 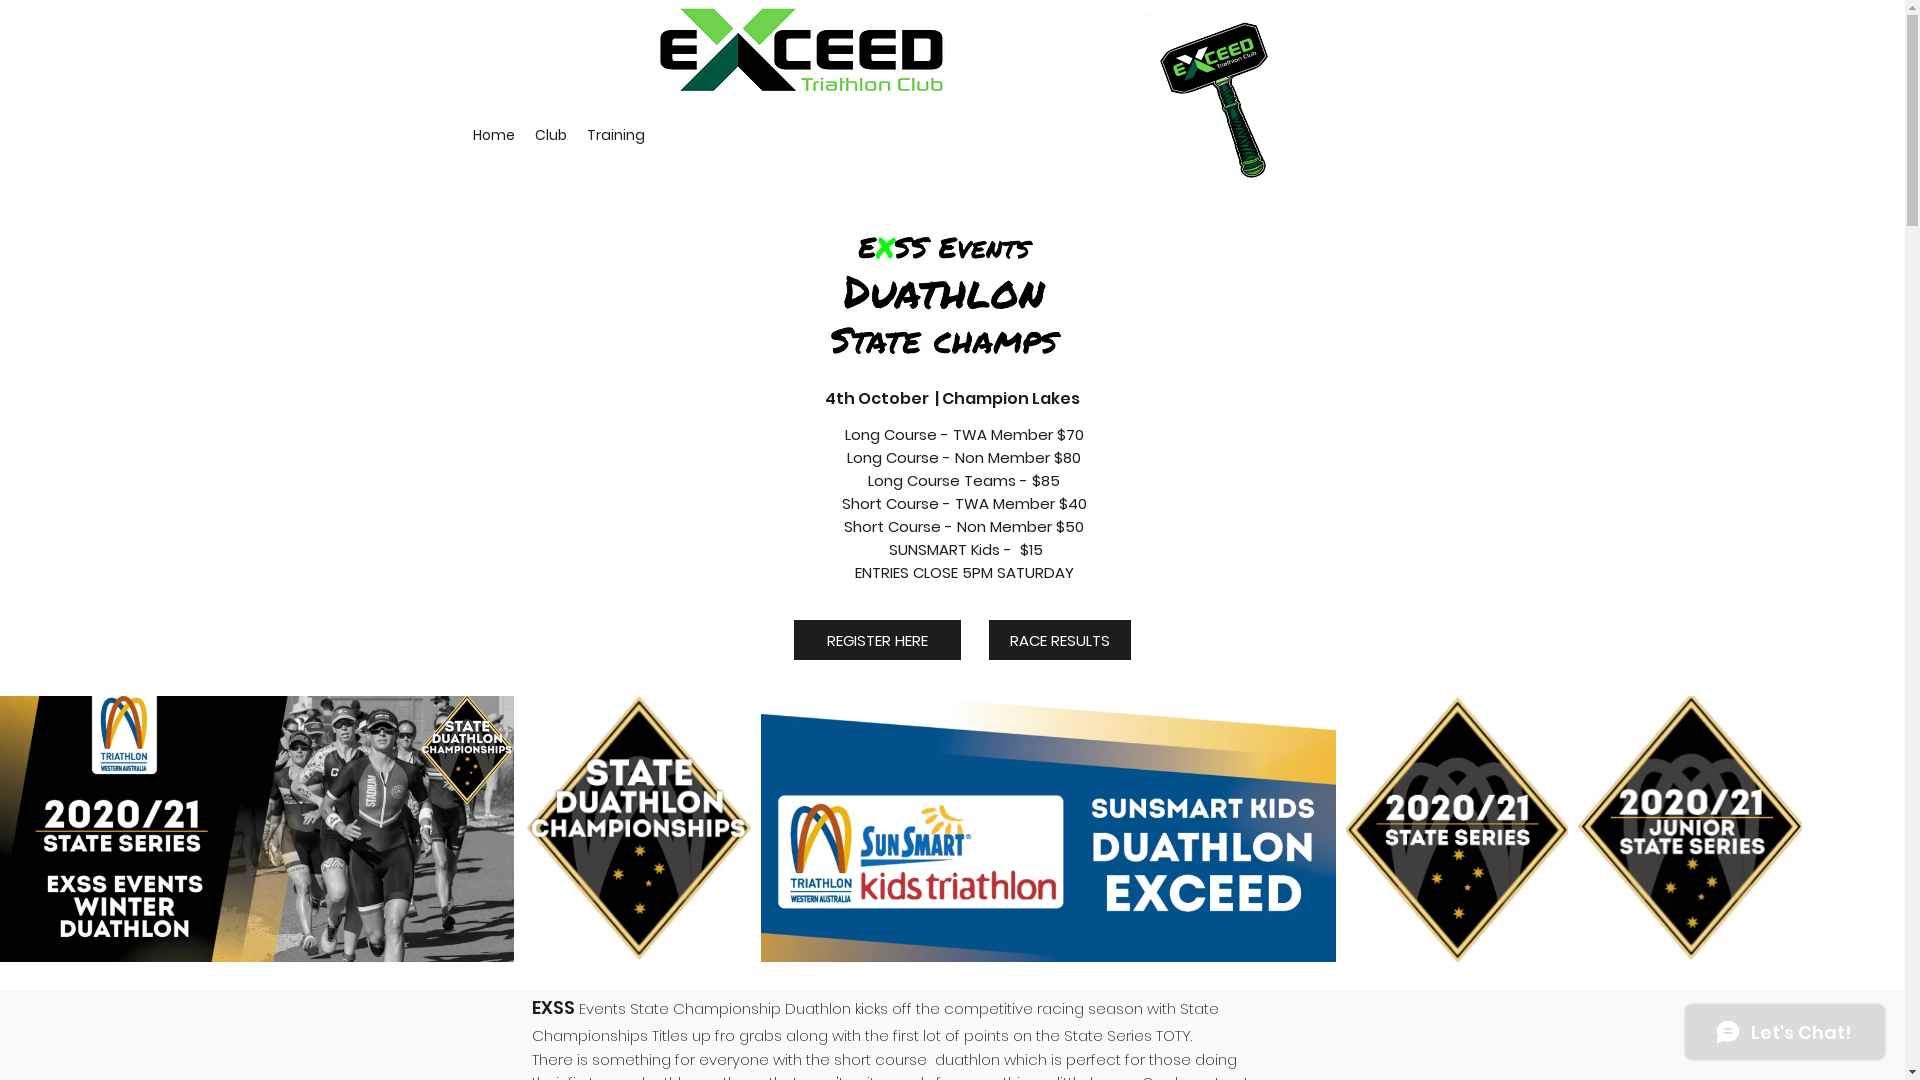 I want to click on Training, so click(x=615, y=135).